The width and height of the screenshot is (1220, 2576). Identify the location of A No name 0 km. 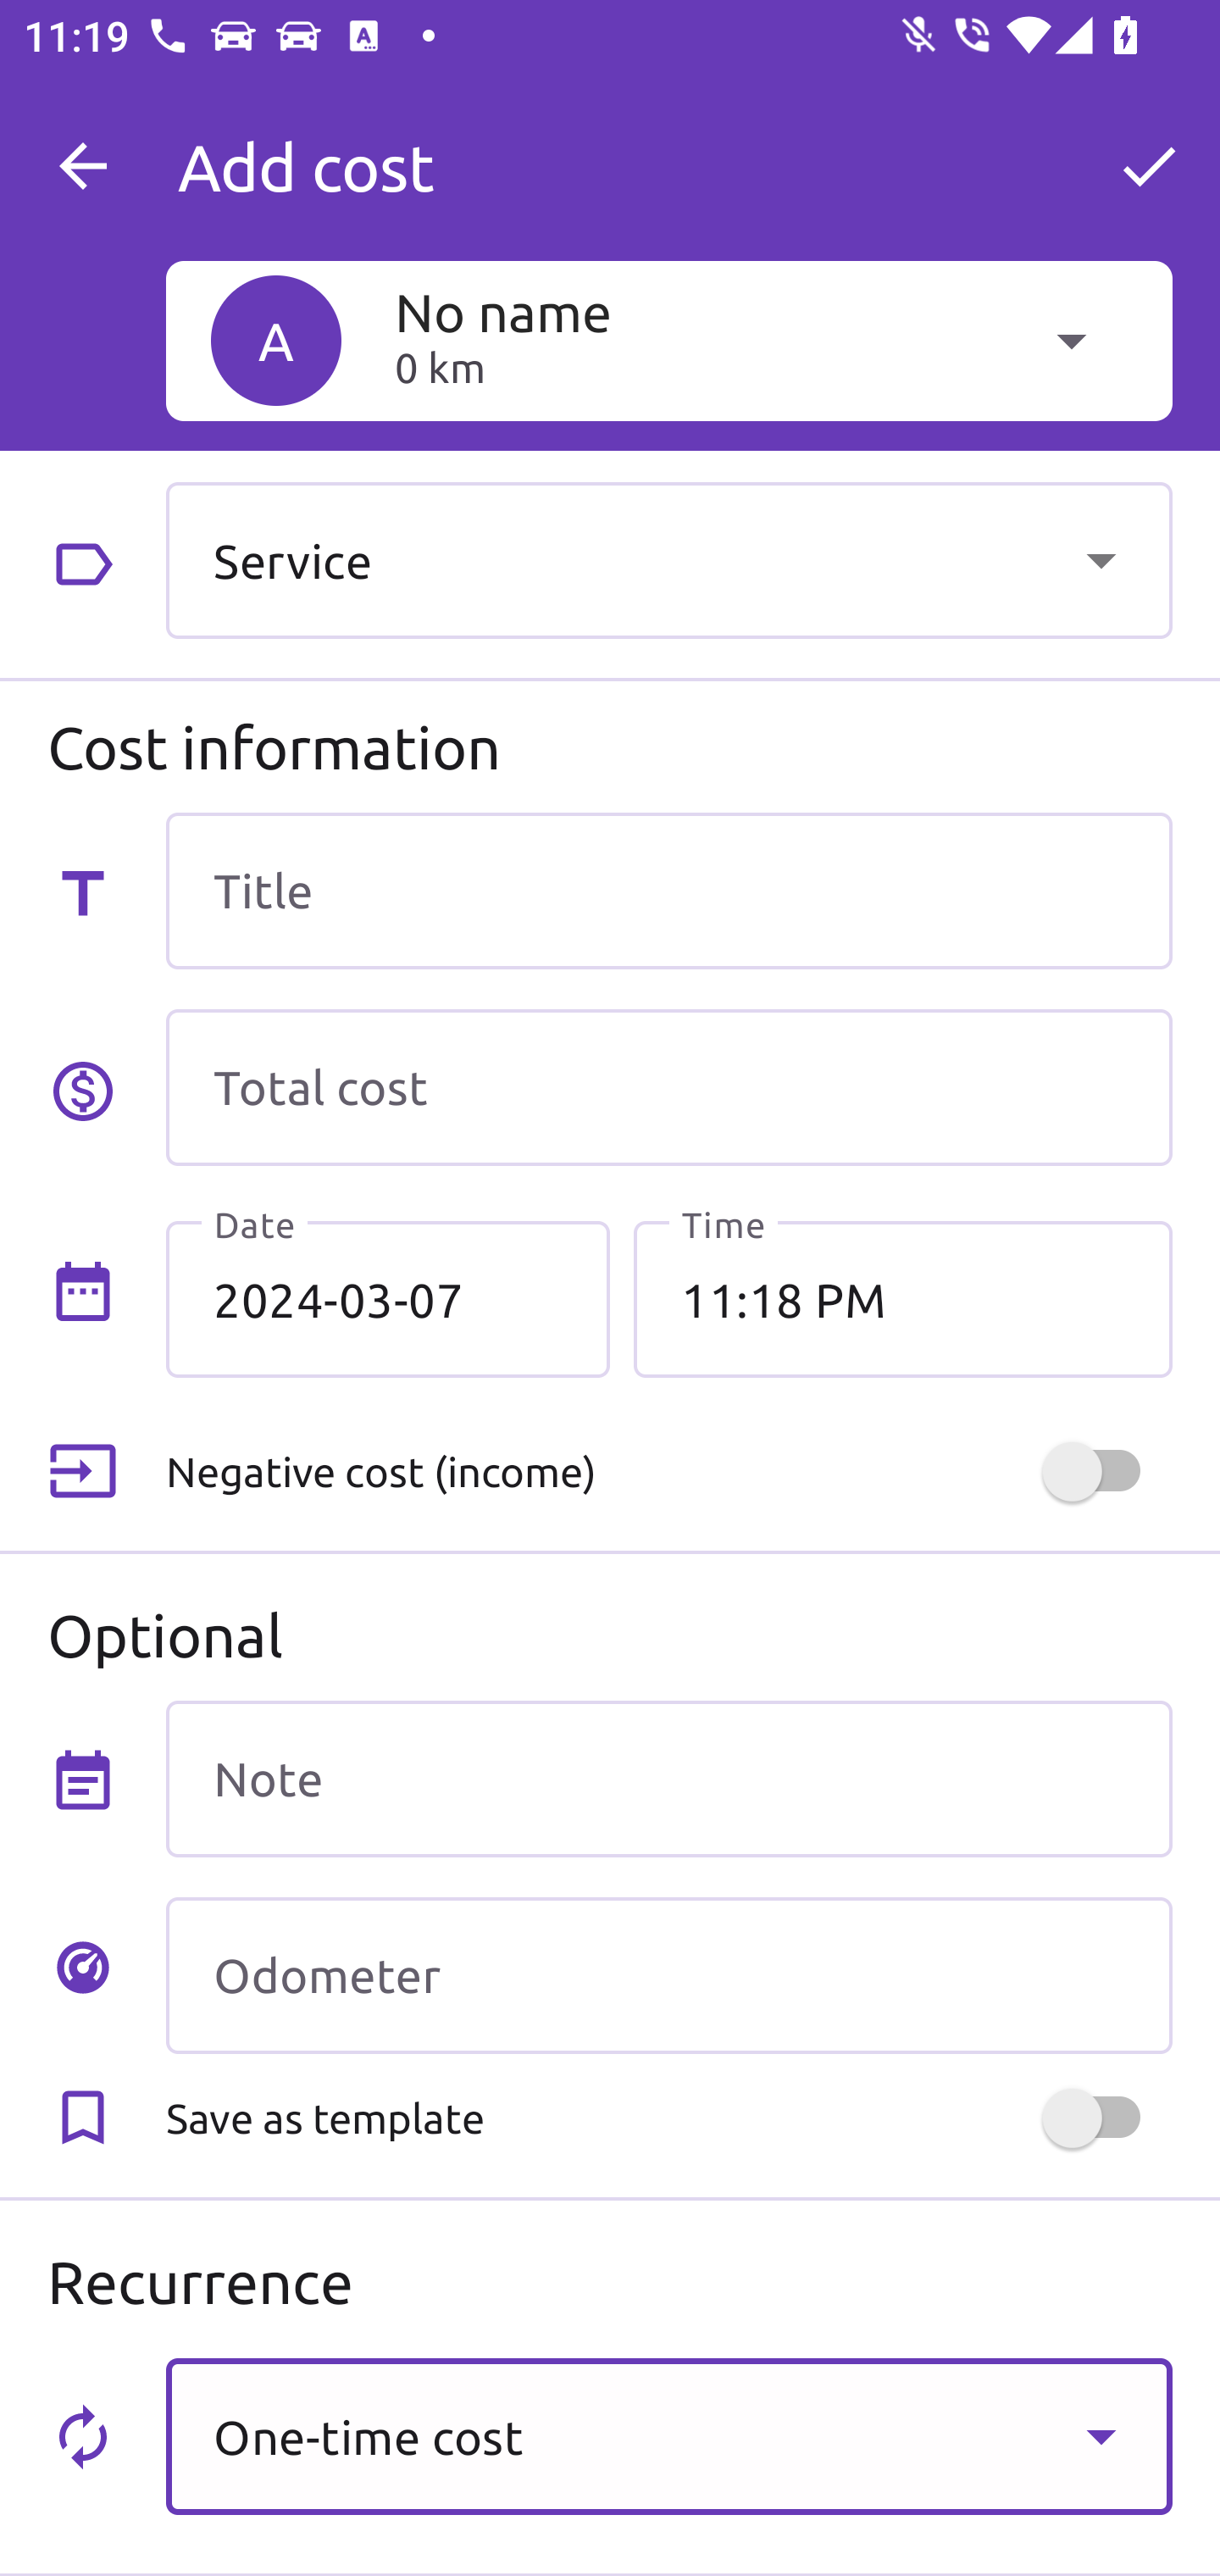
(668, 340).